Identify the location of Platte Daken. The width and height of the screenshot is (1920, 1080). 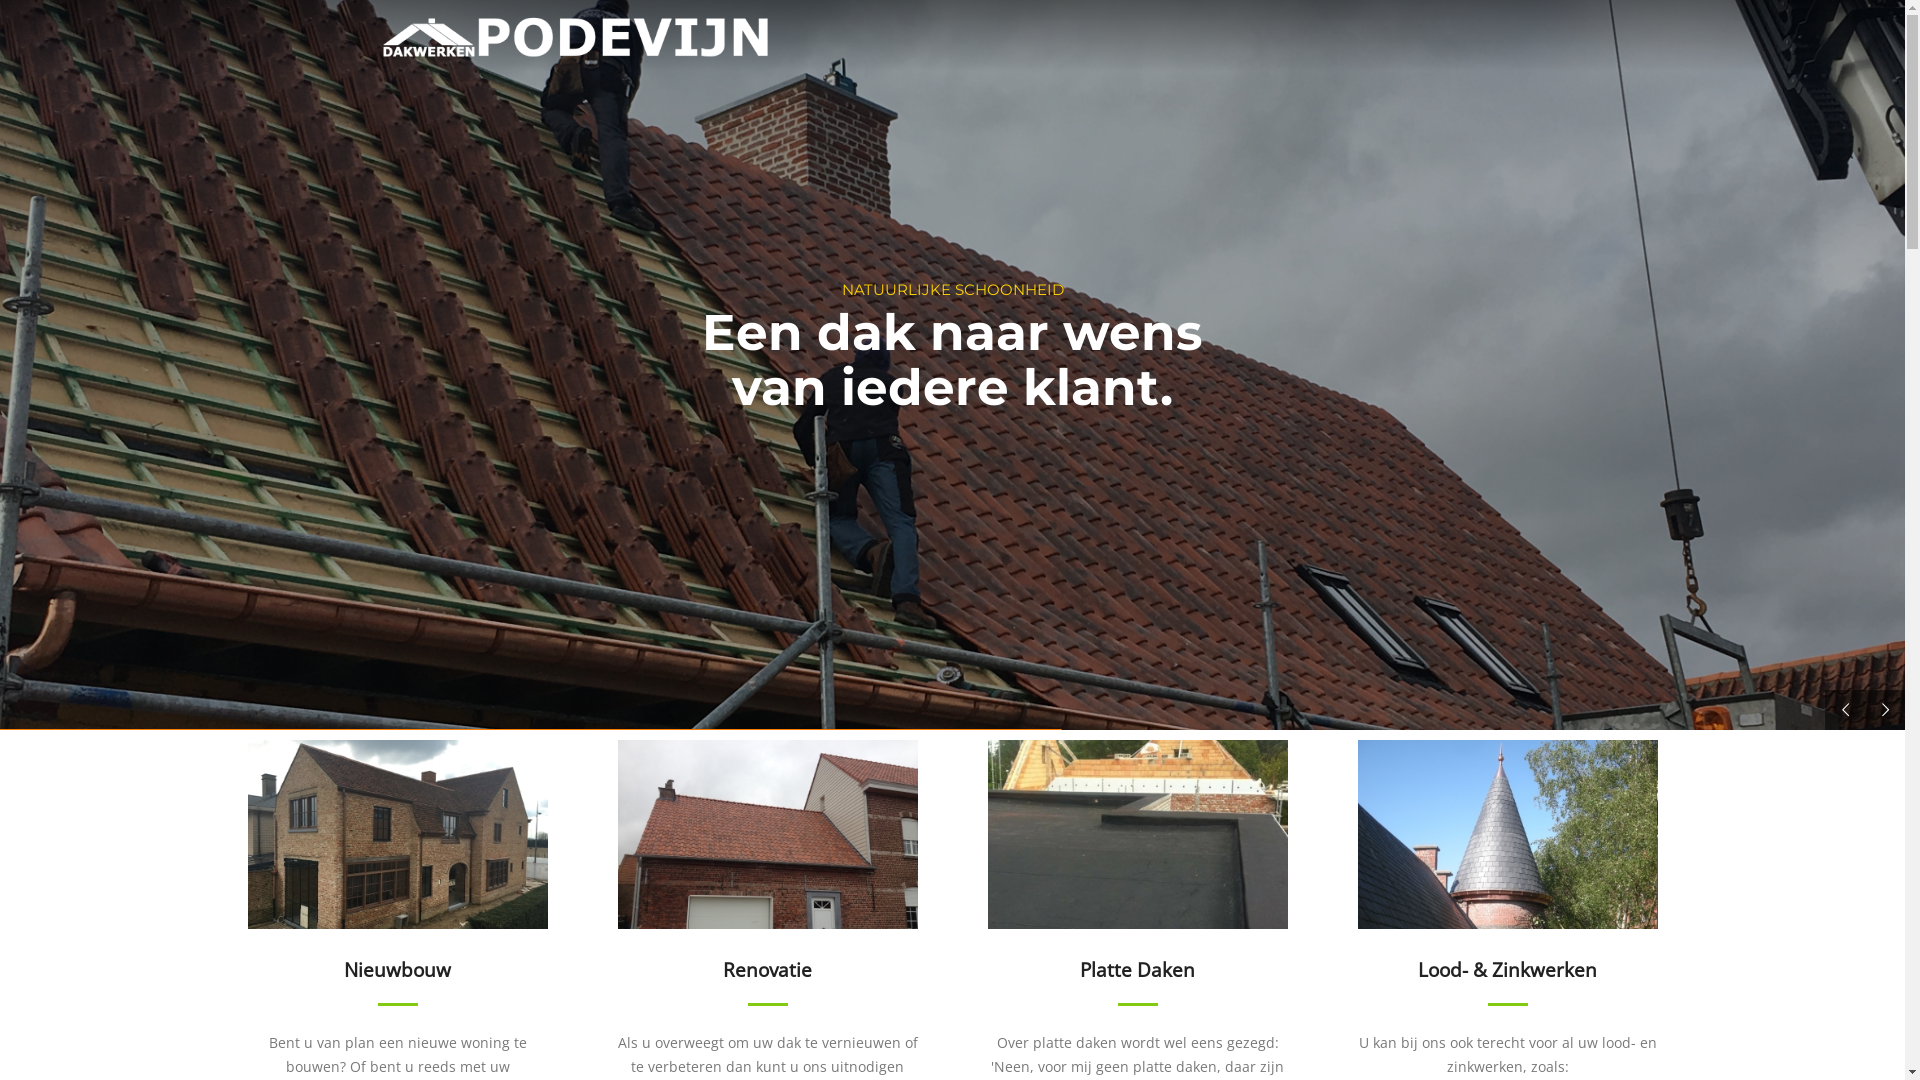
(1137, 873).